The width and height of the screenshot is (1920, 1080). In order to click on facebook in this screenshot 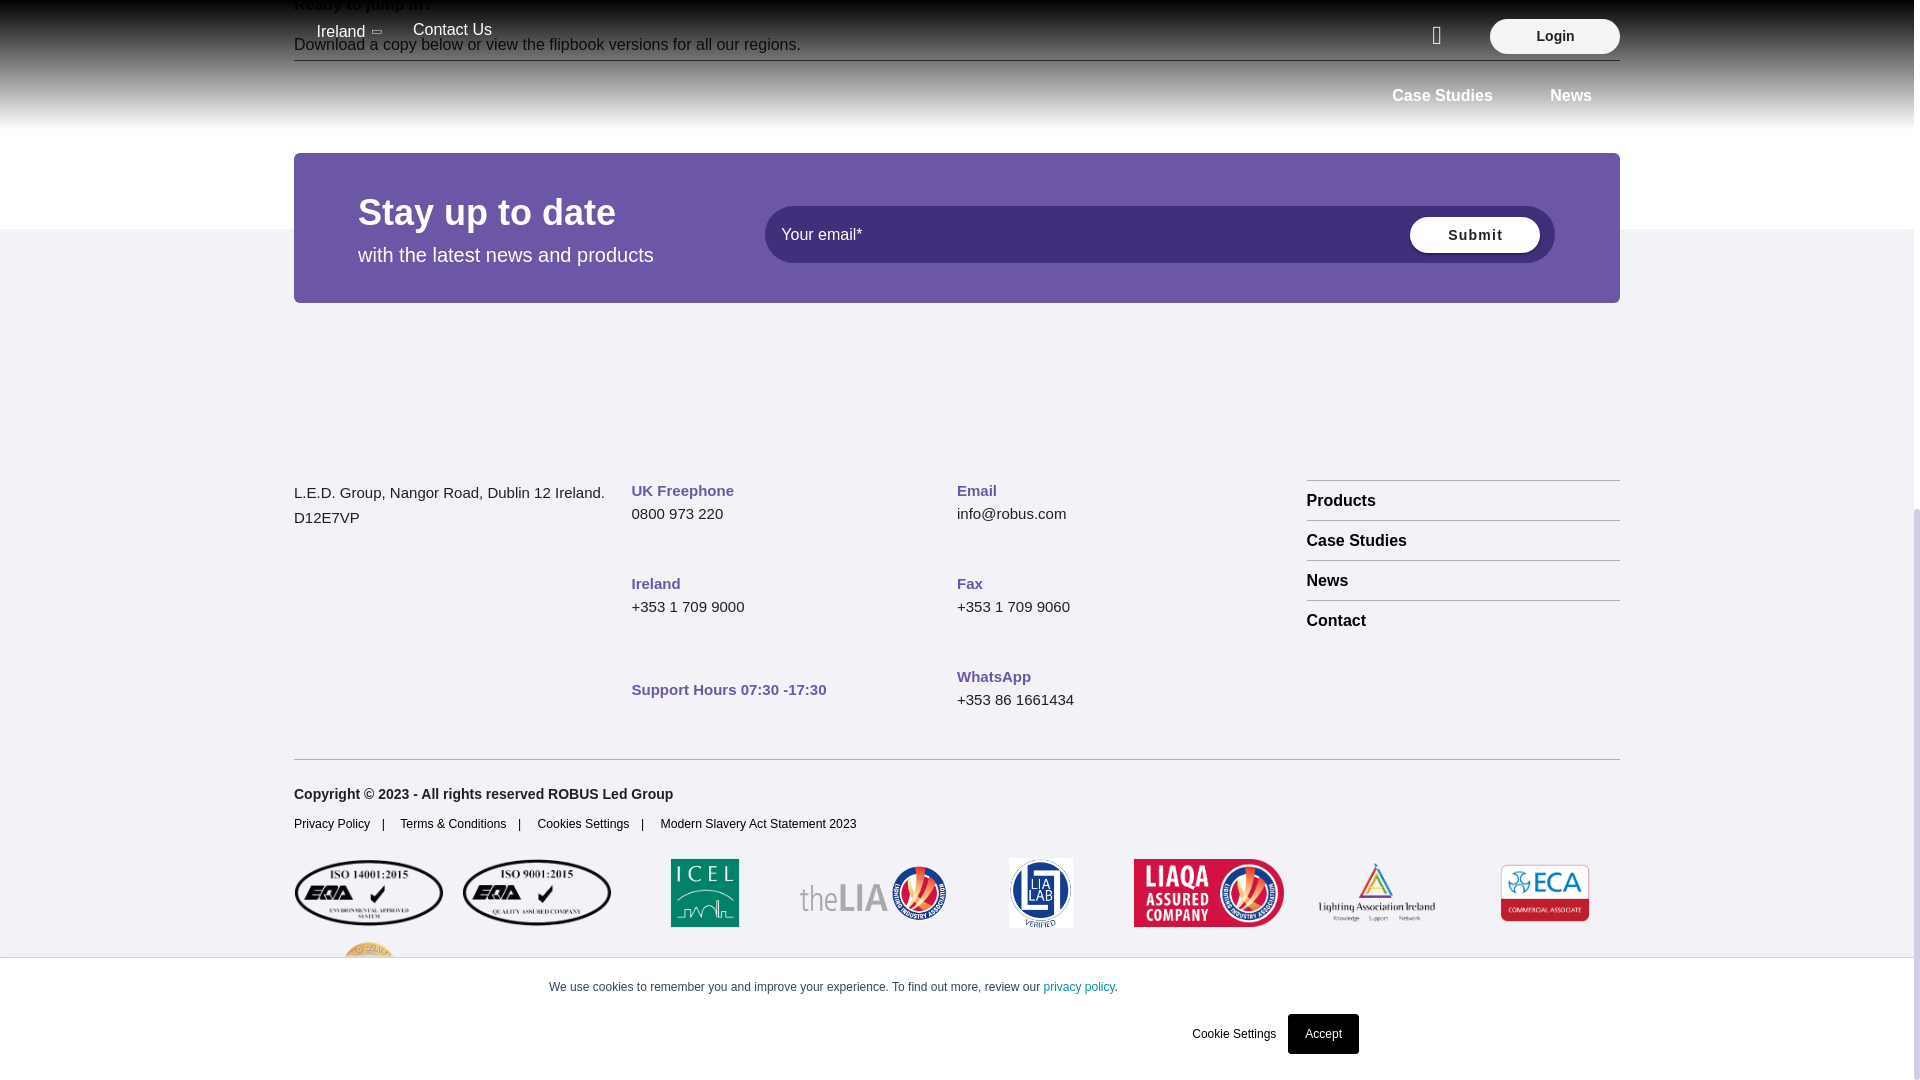, I will do `click(310, 711)`.